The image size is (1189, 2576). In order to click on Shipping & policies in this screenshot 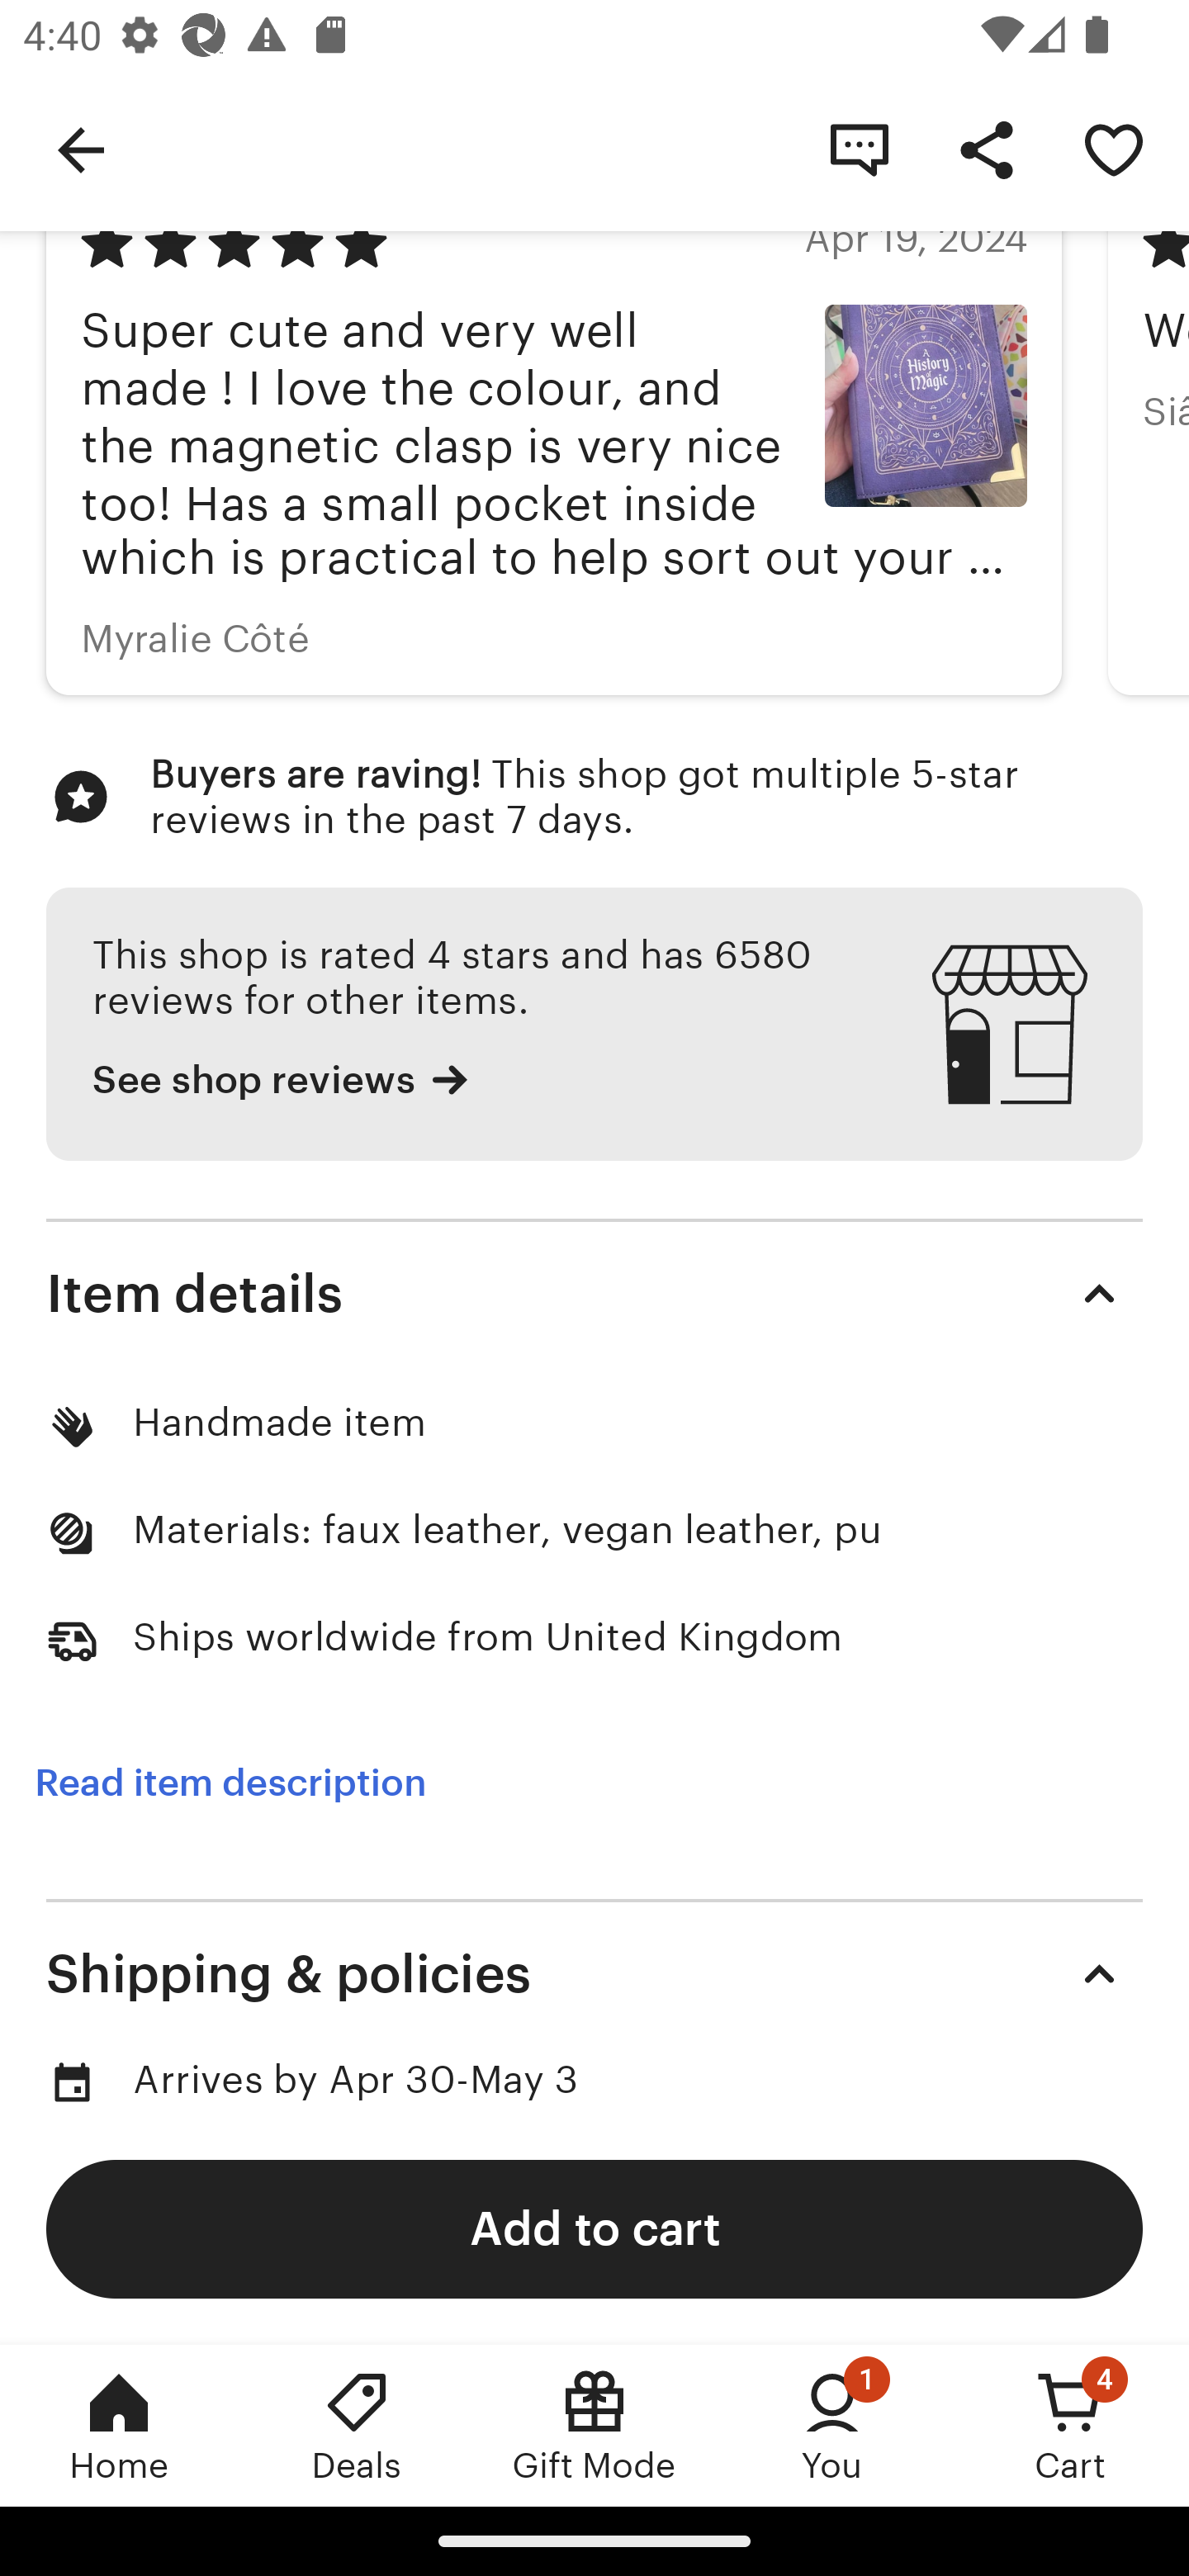, I will do `click(594, 1974)`.